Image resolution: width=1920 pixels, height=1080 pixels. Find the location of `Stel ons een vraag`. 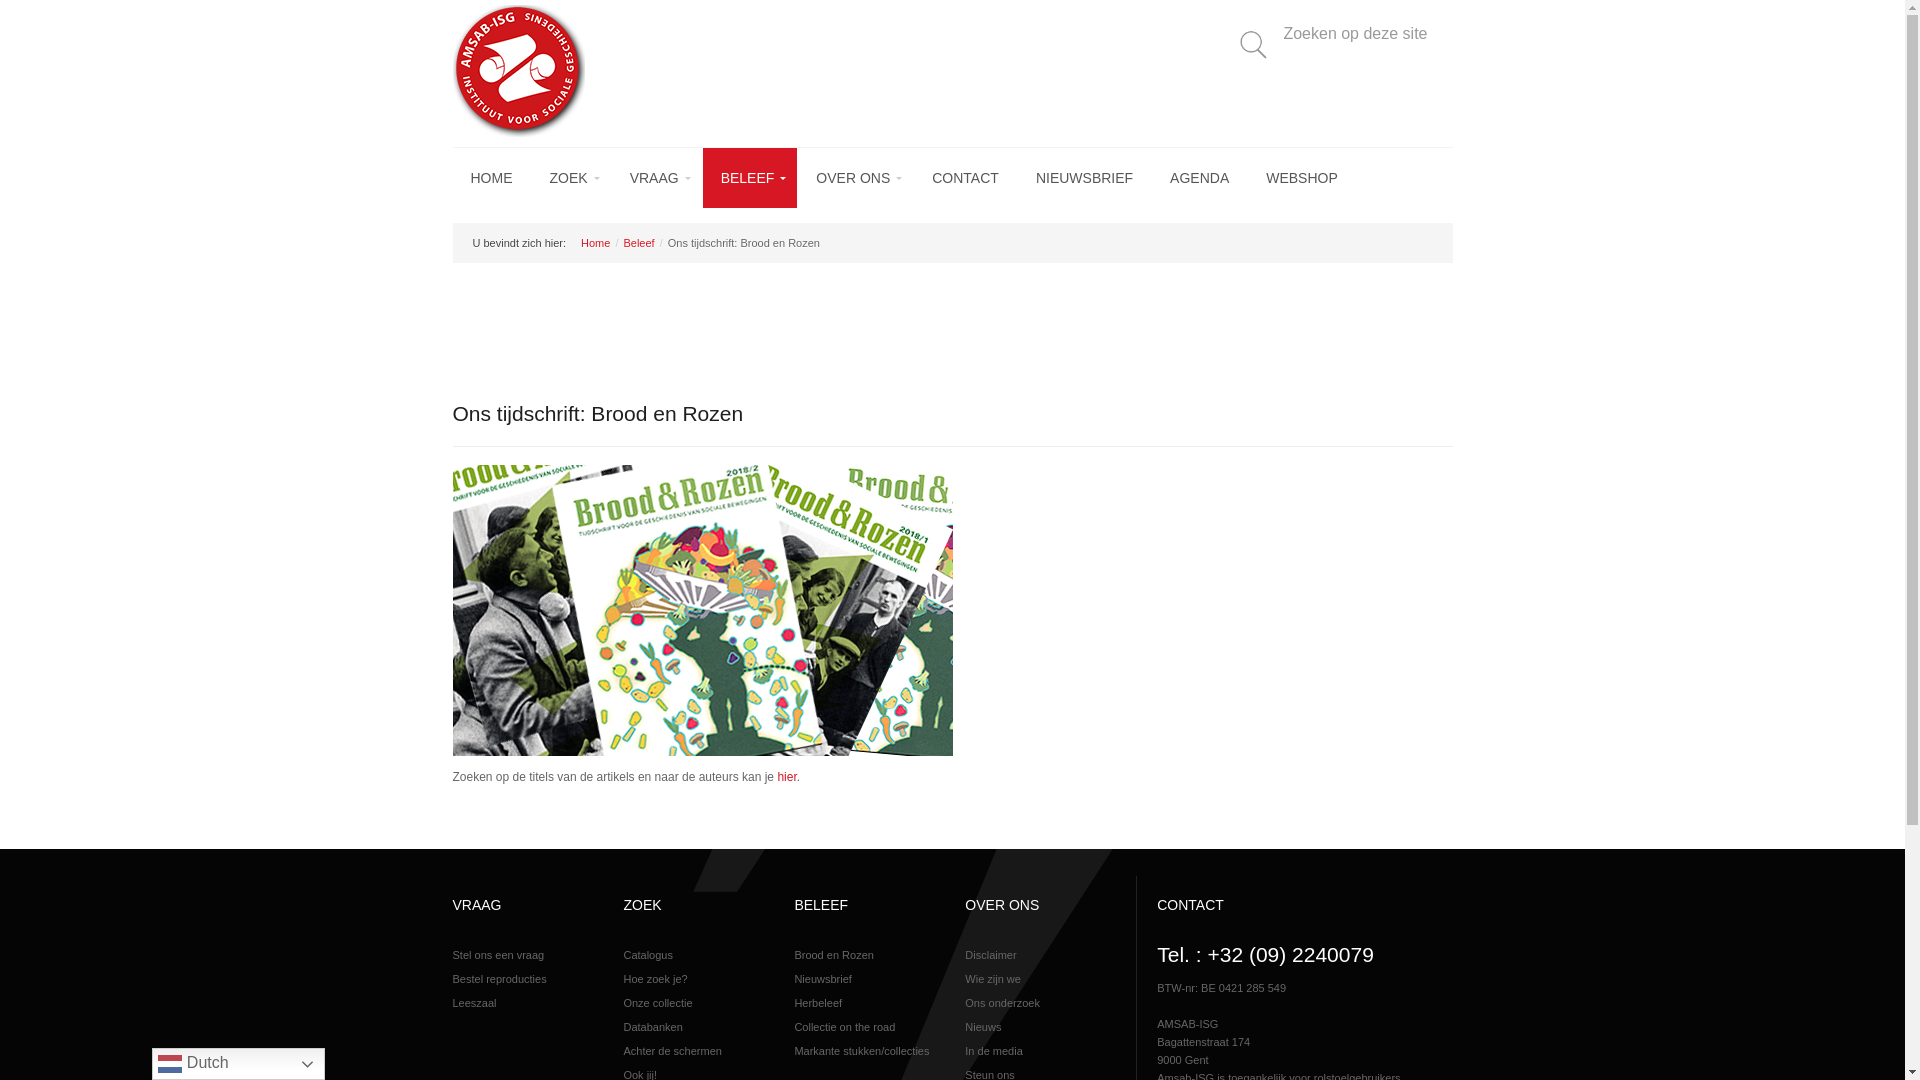

Stel ons een vraag is located at coordinates (524, 955).